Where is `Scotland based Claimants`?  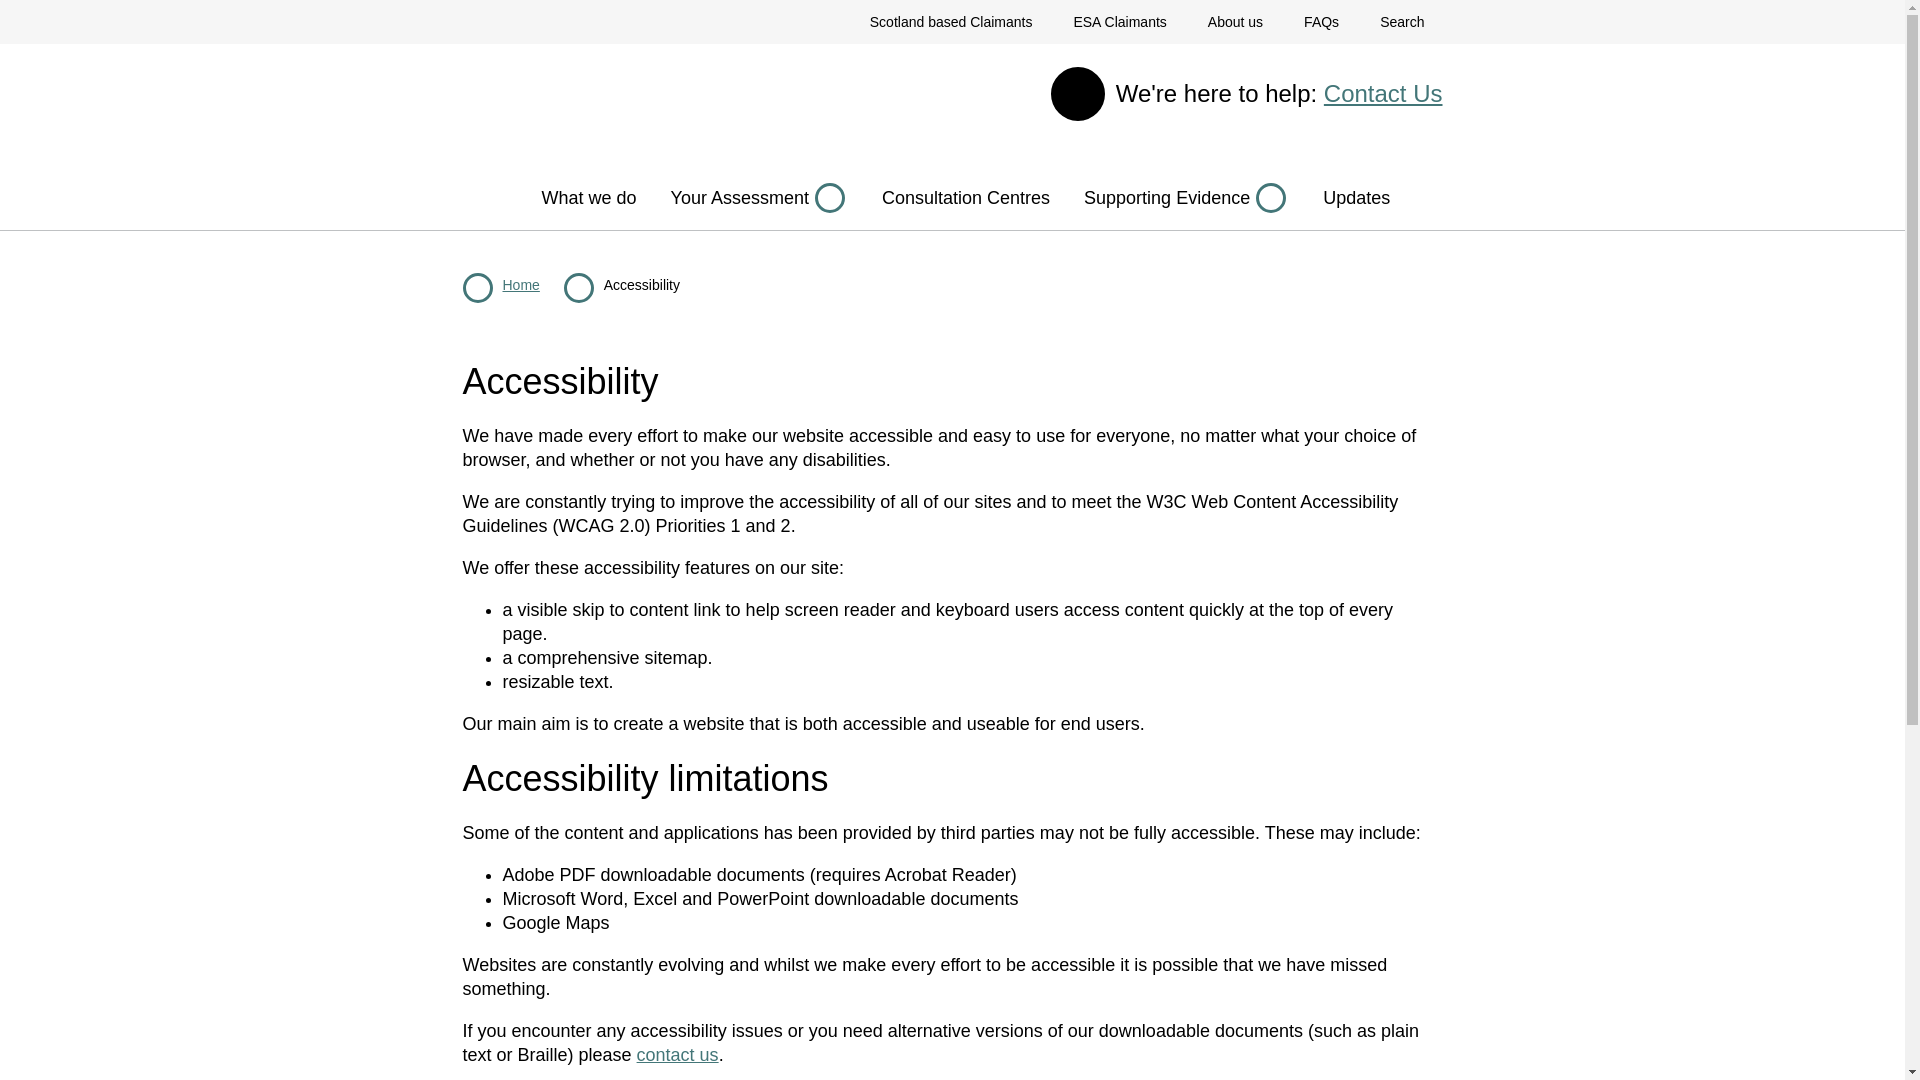
Scotland based Claimants is located at coordinates (951, 22).